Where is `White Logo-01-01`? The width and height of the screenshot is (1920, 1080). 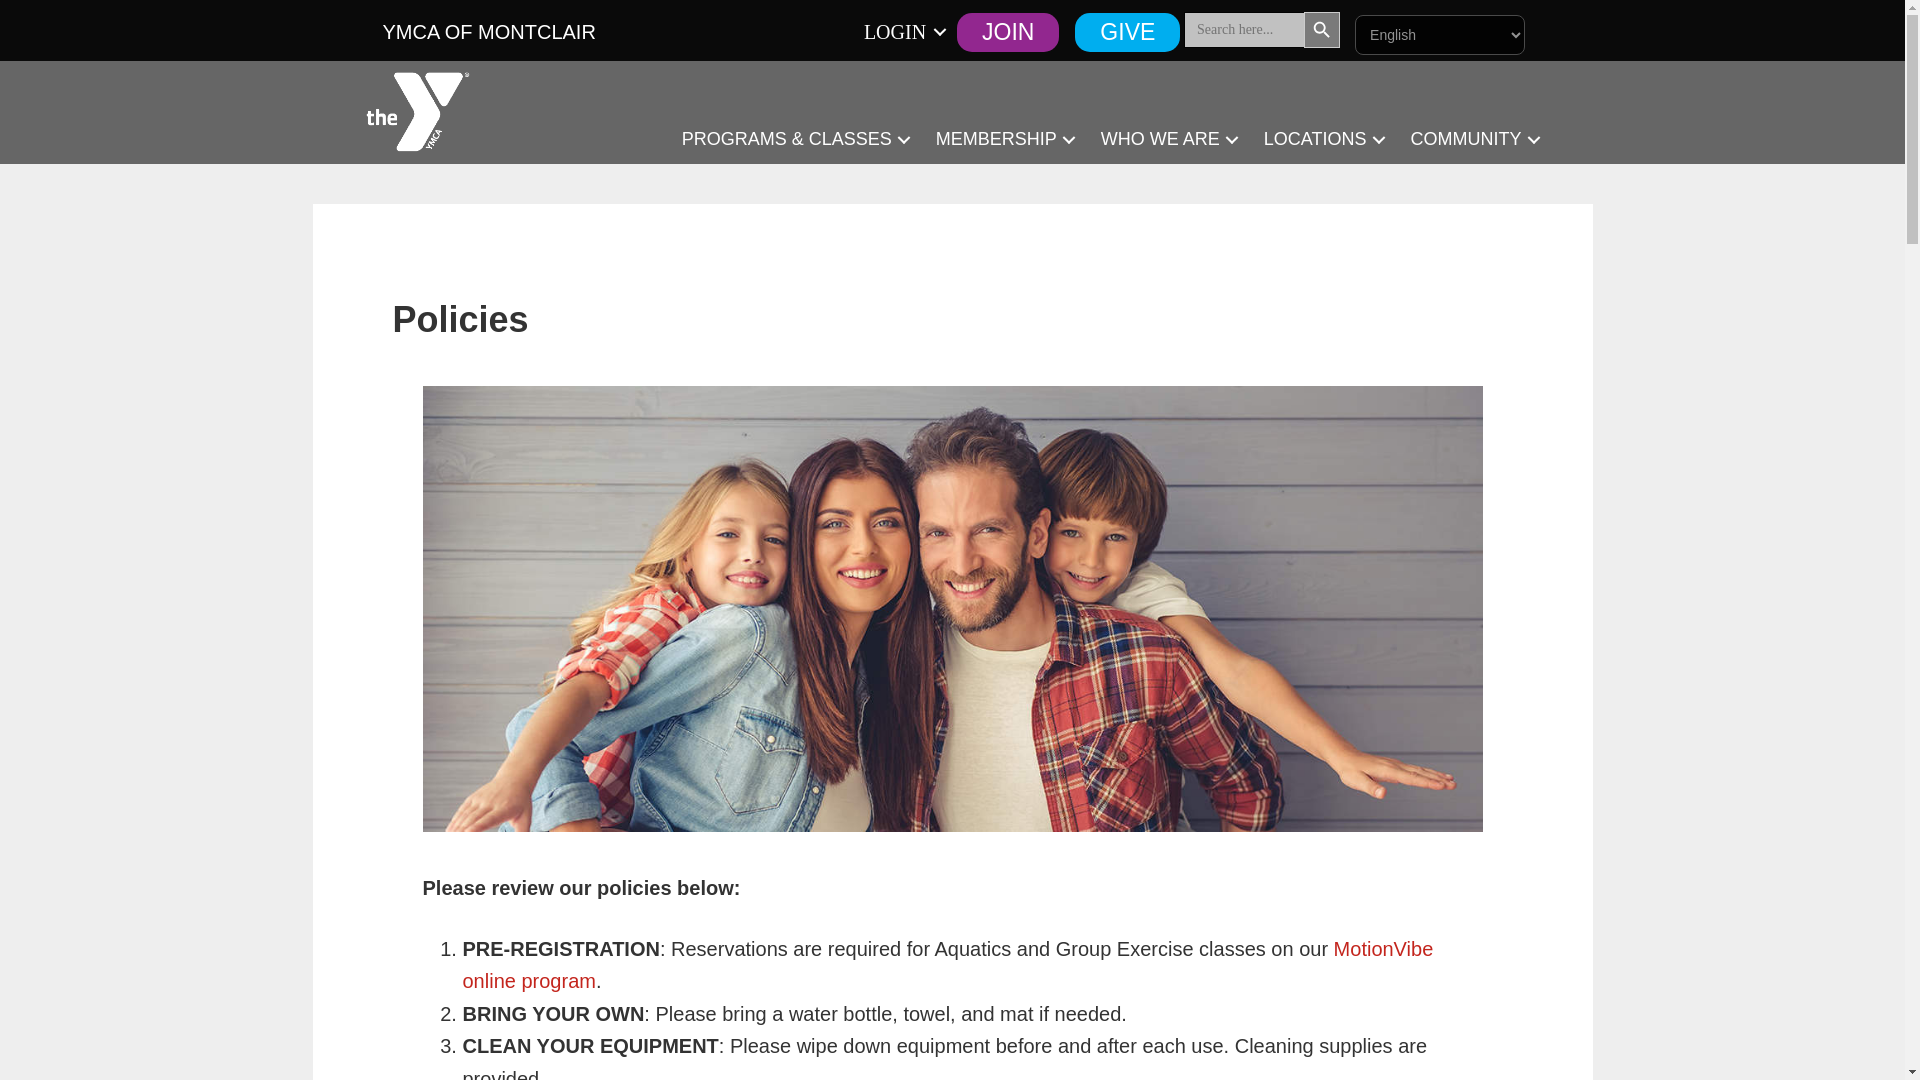
White Logo-01-01 is located at coordinates (418, 112).